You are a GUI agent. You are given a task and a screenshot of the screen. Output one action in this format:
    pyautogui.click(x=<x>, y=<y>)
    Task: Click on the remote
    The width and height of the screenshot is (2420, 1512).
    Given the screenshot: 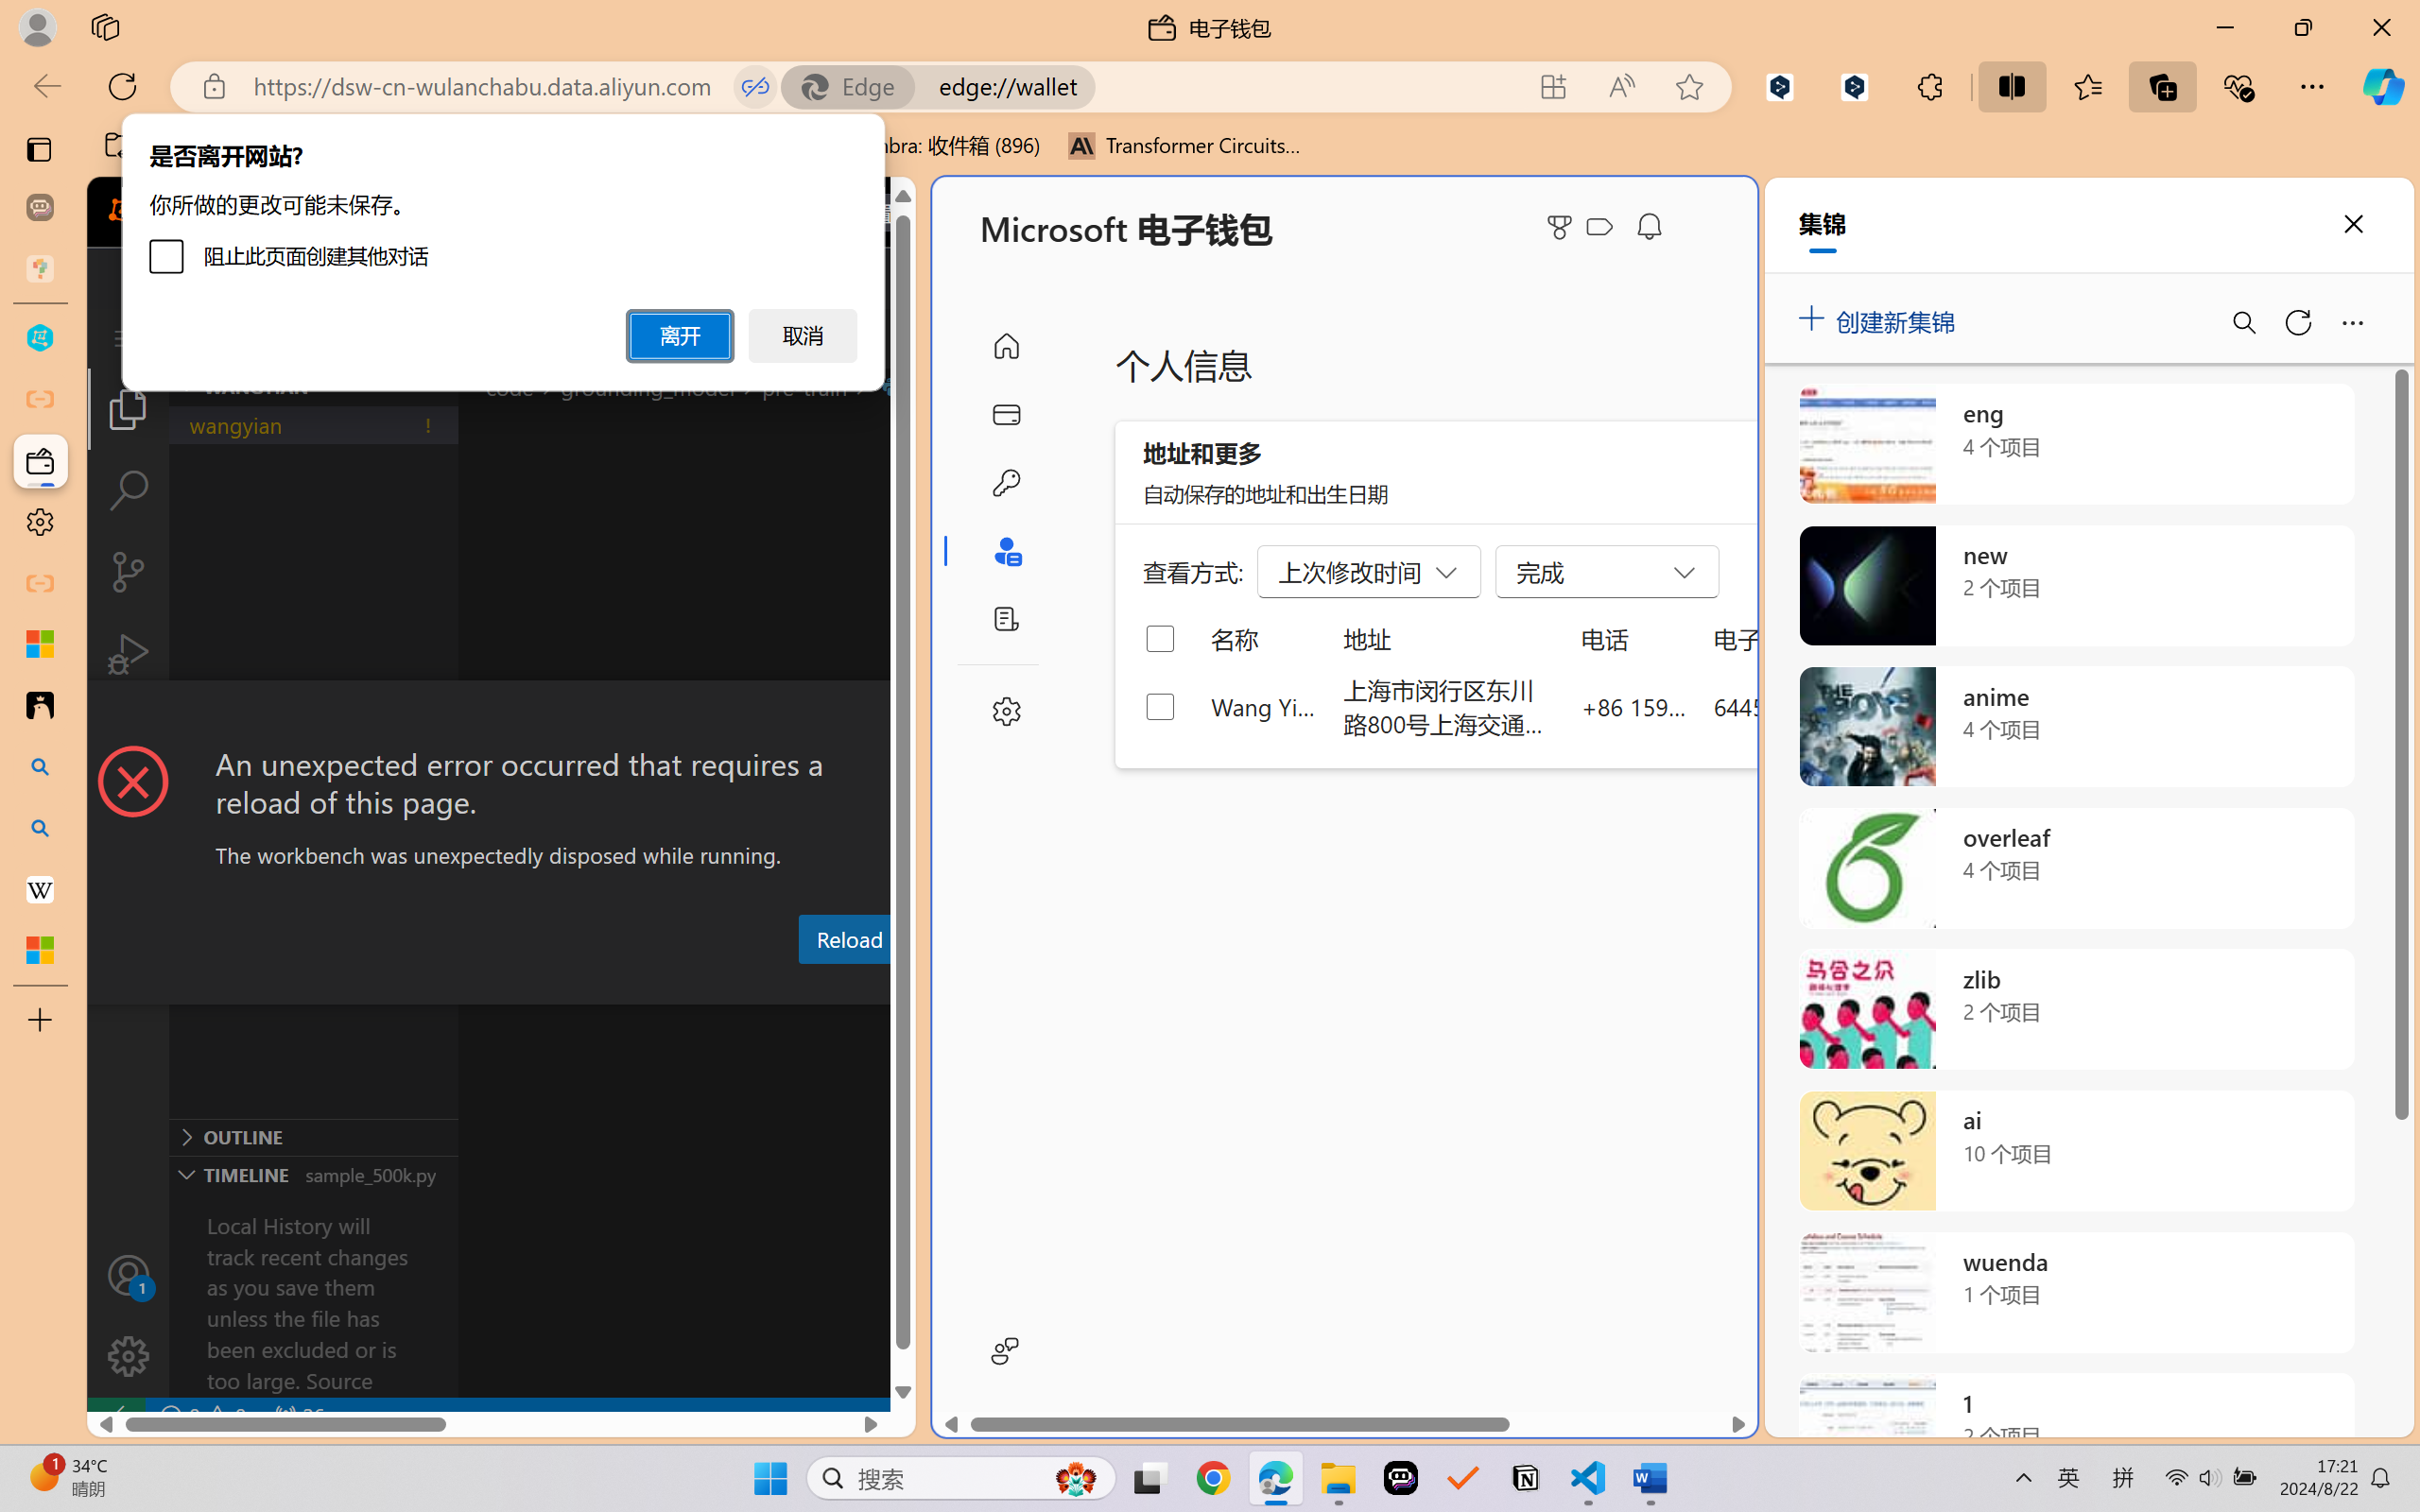 What is the action you would take?
    pyautogui.click(x=115, y=1416)
    